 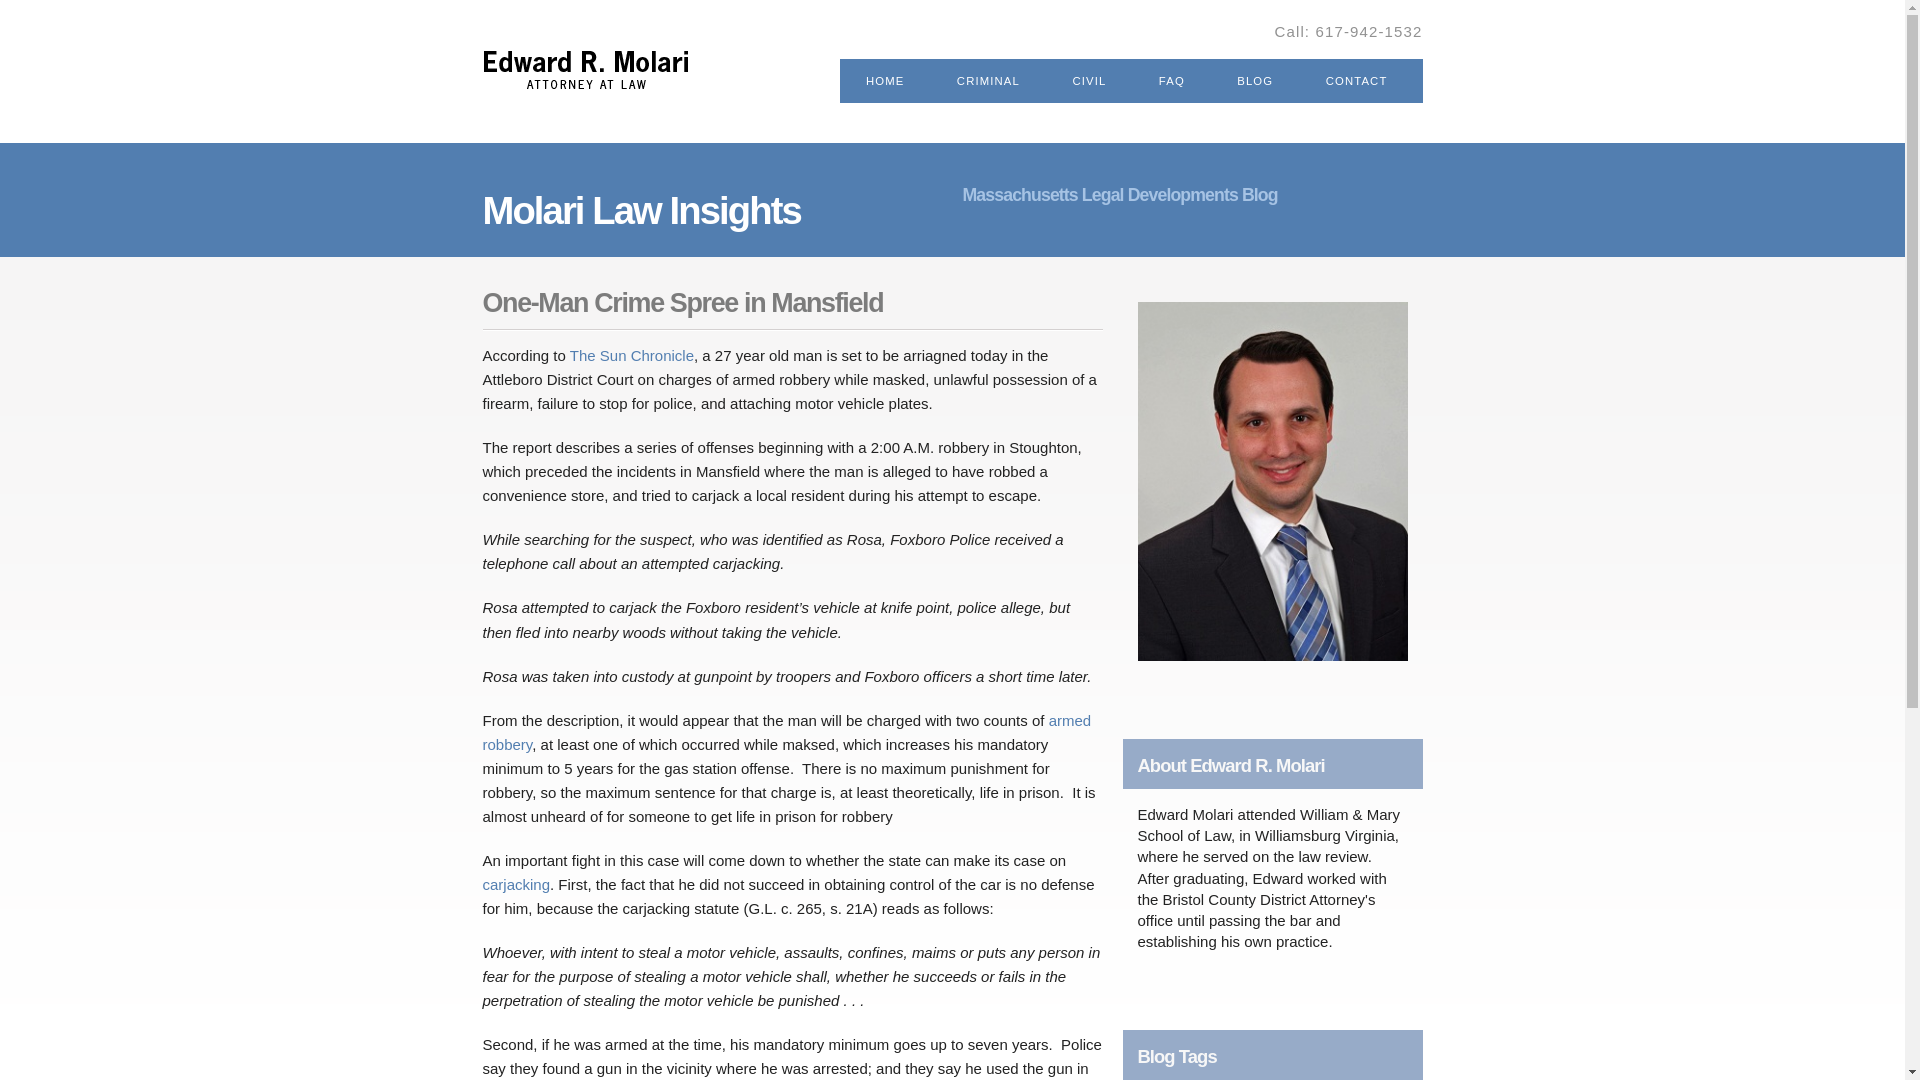 I want to click on CONTACT, so click(x=1357, y=80).